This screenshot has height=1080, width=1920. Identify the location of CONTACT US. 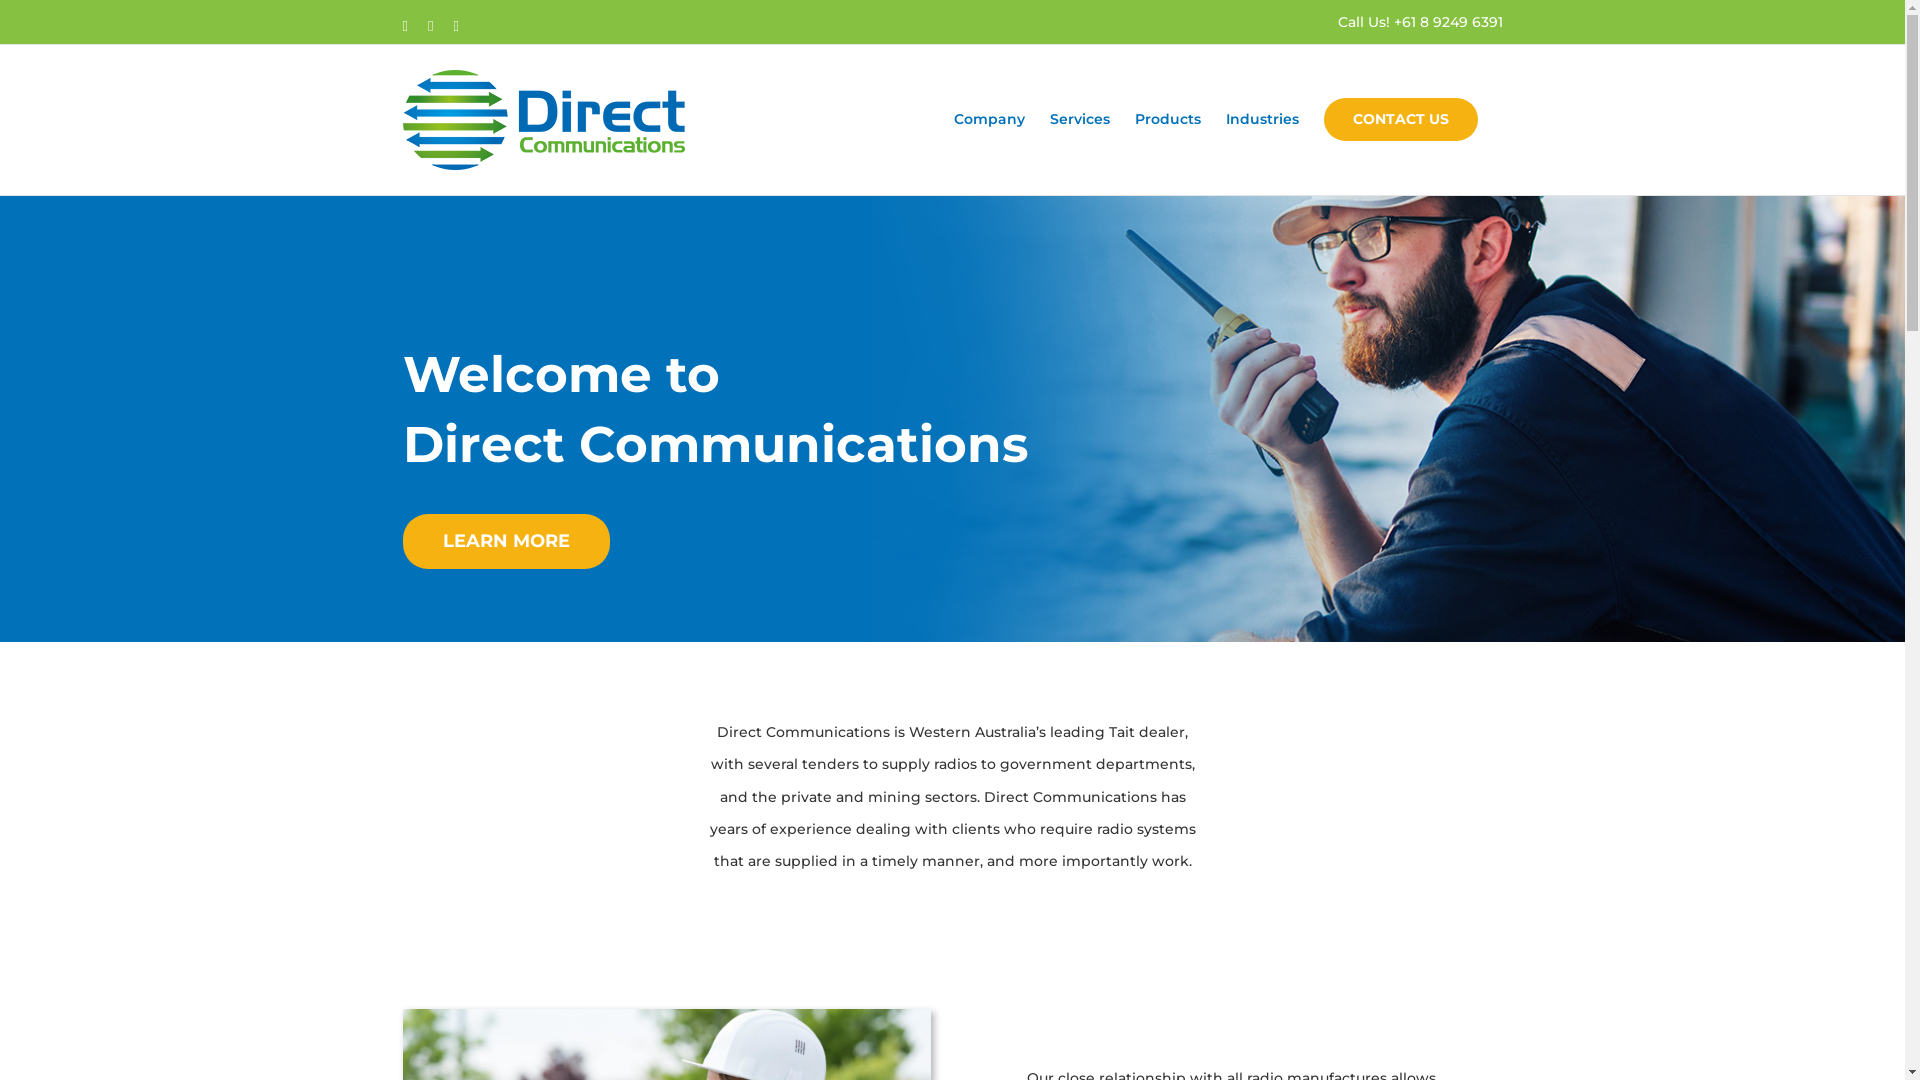
(1401, 118).